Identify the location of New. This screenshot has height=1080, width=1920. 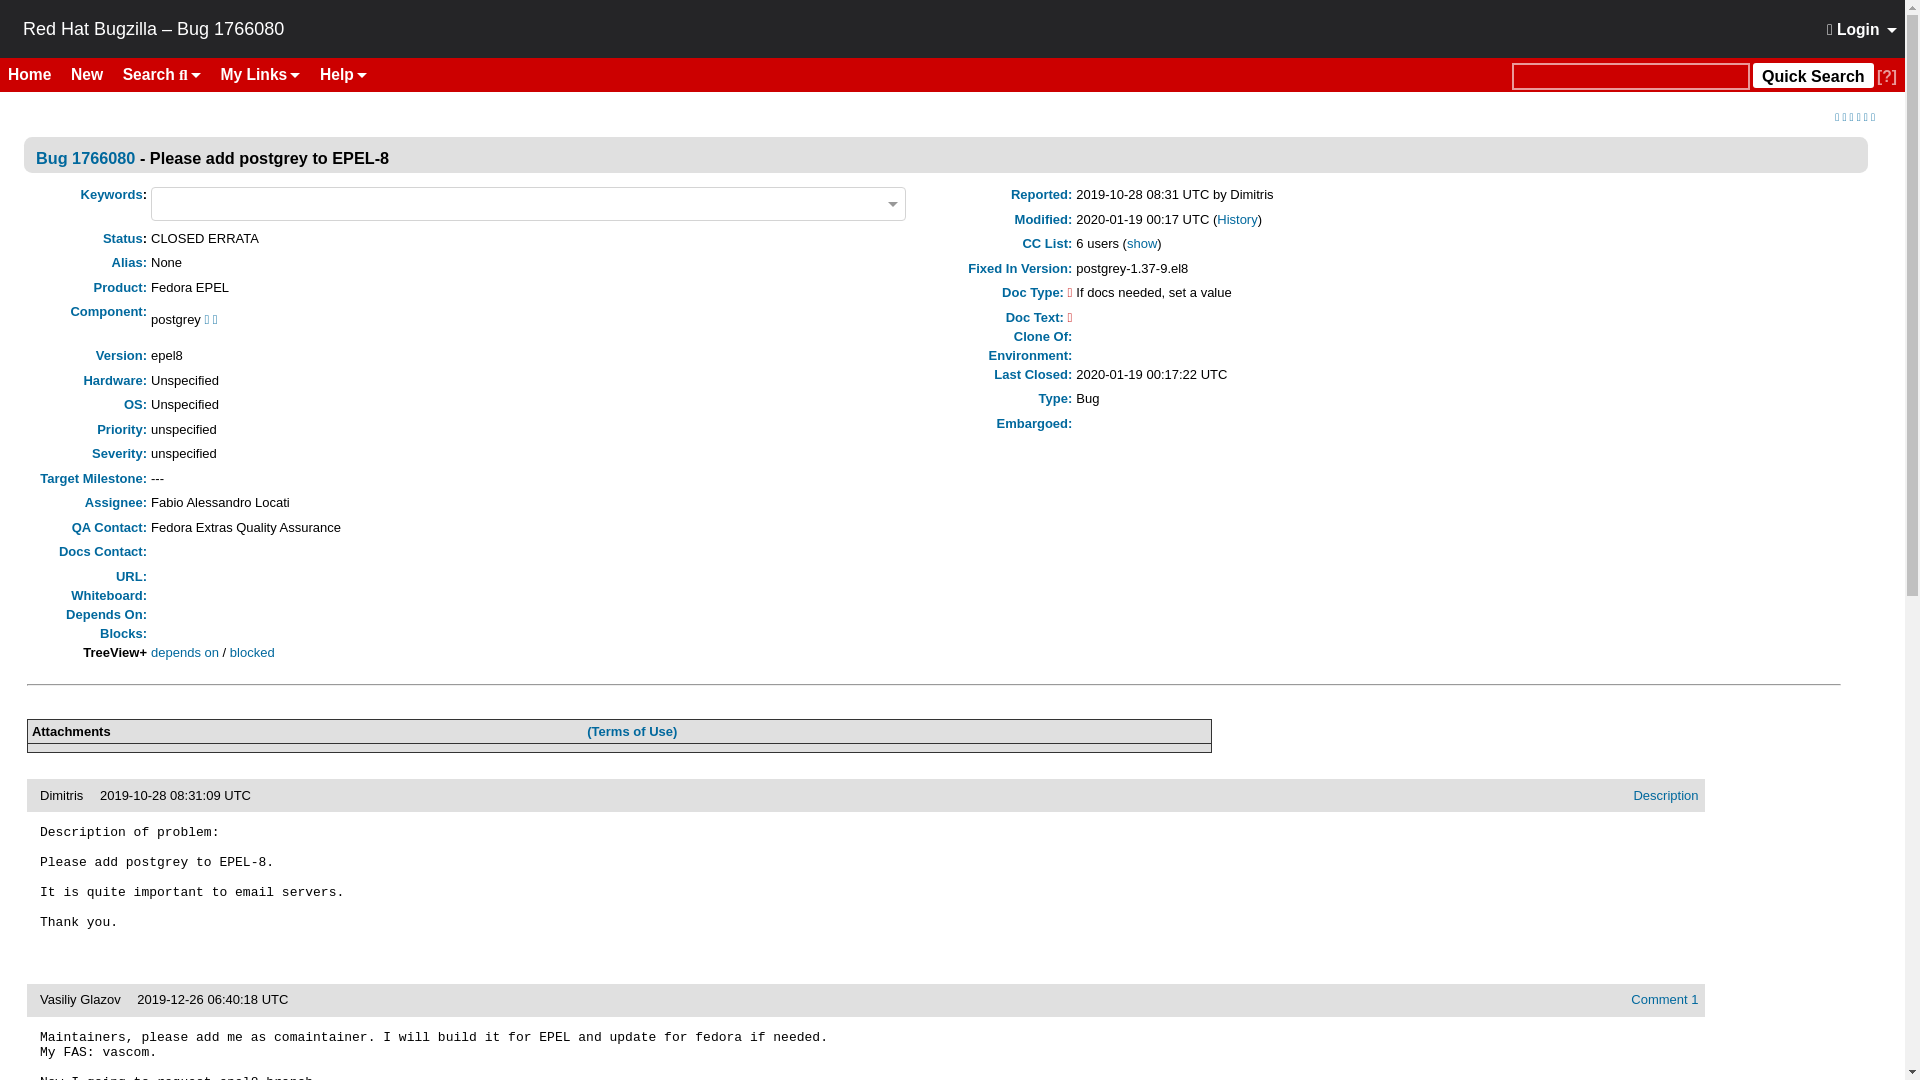
(94, 74).